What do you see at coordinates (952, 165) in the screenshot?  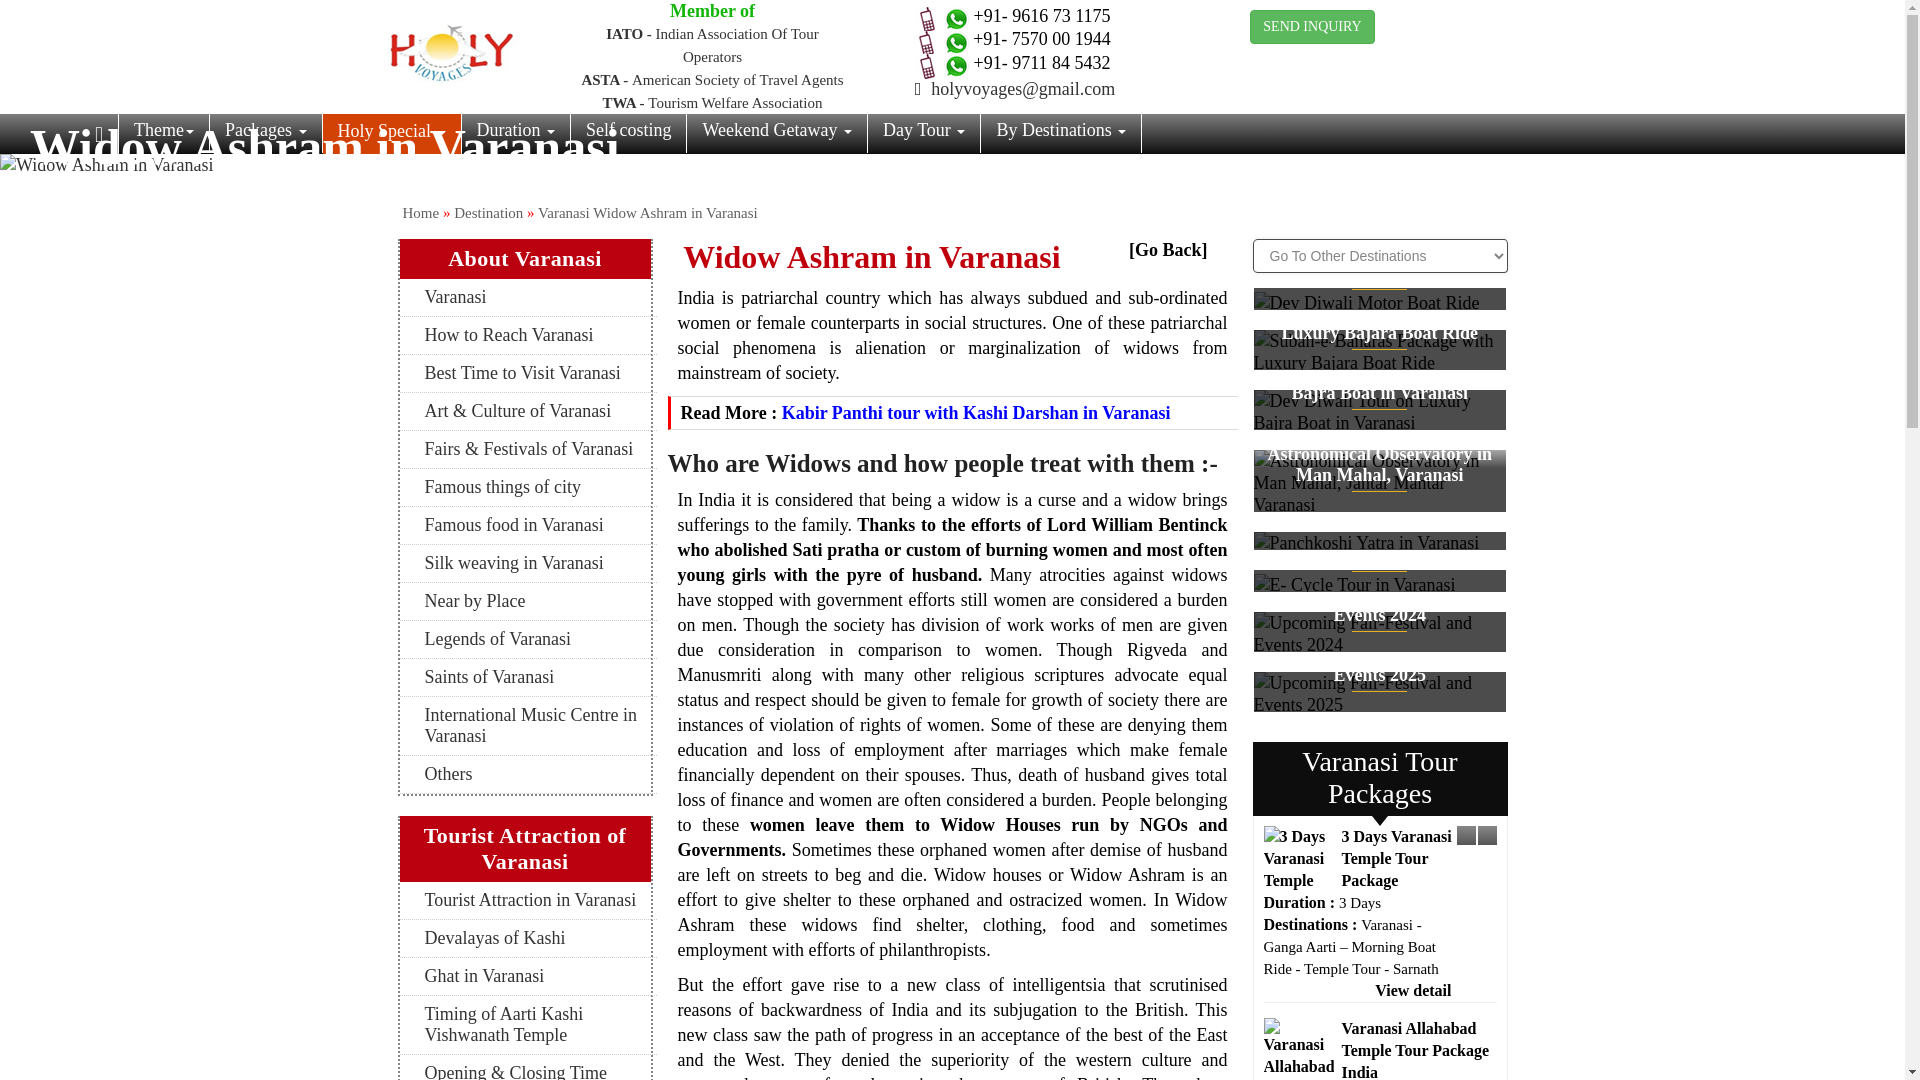 I see ` Widow Ashram in Varanasi` at bounding box center [952, 165].